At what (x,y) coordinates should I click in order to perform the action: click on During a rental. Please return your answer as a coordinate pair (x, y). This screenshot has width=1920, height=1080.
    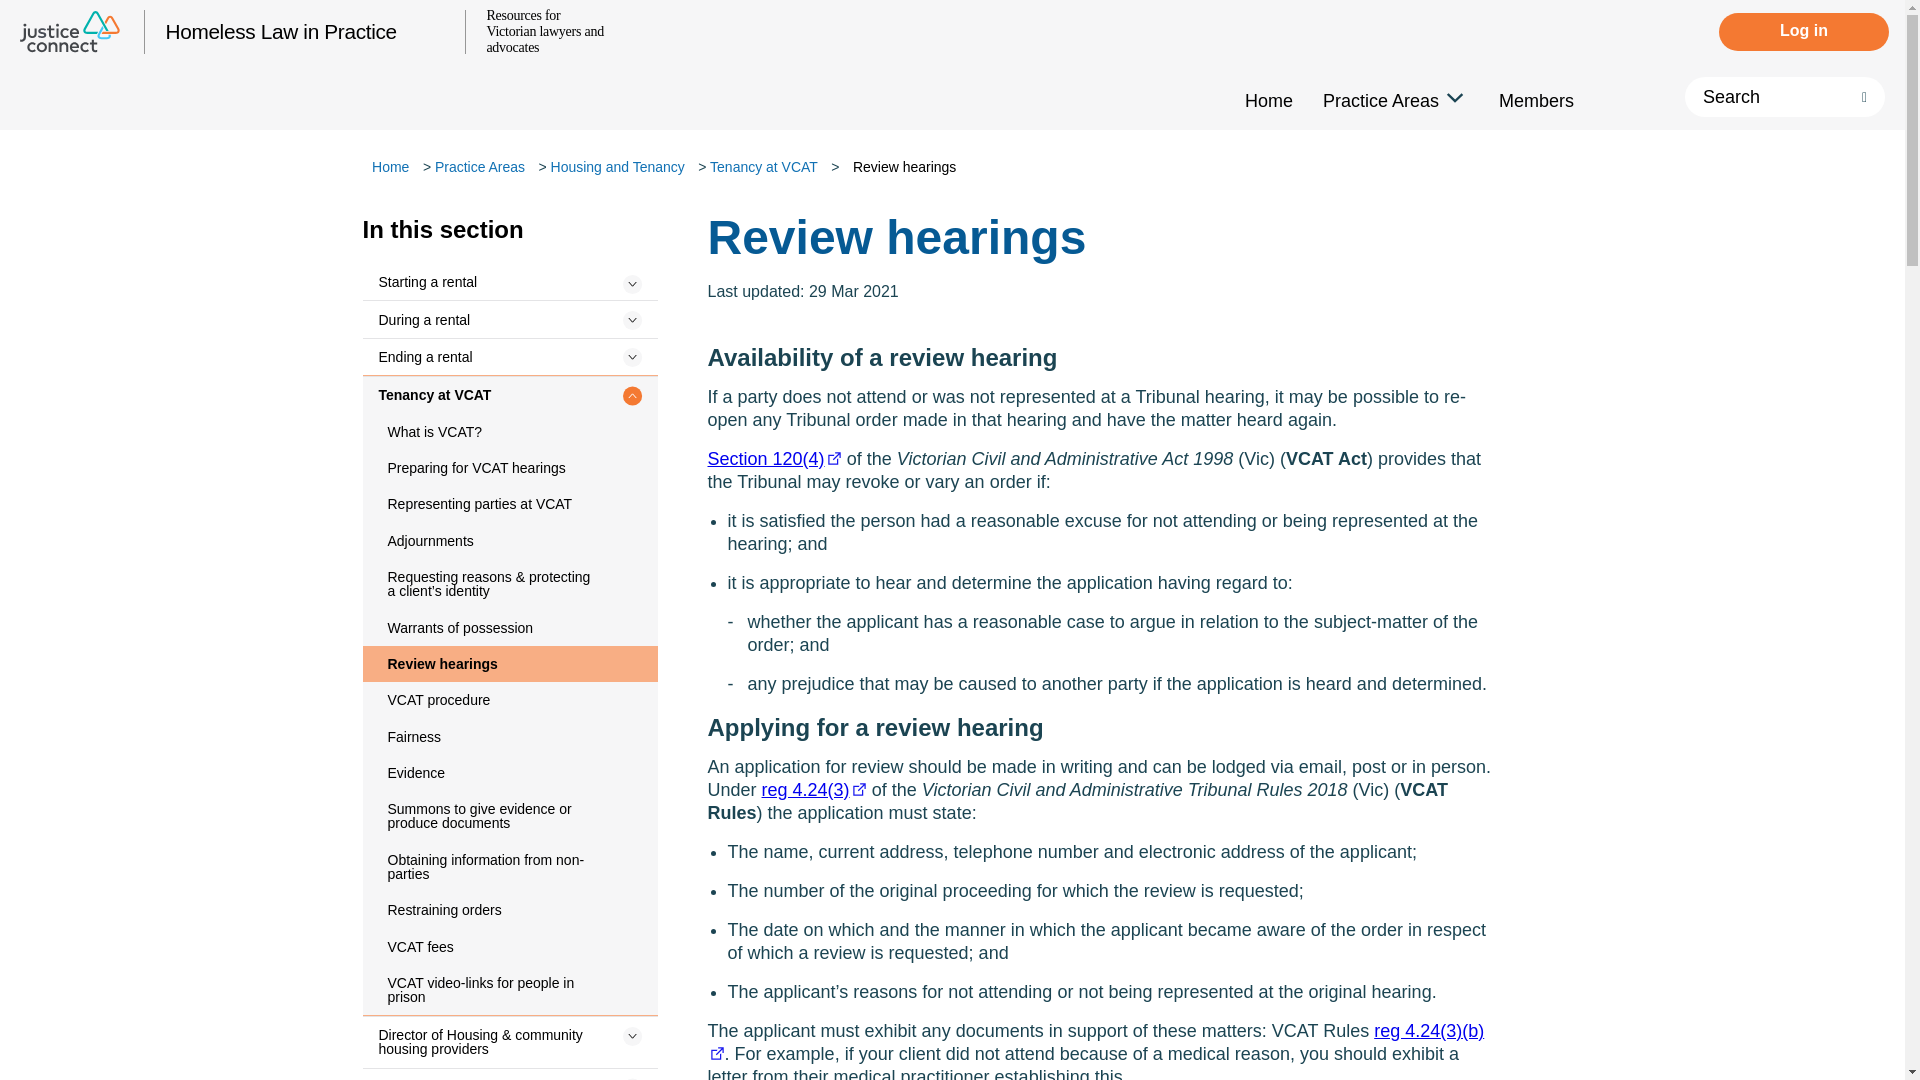
    Looking at the image, I should click on (509, 318).